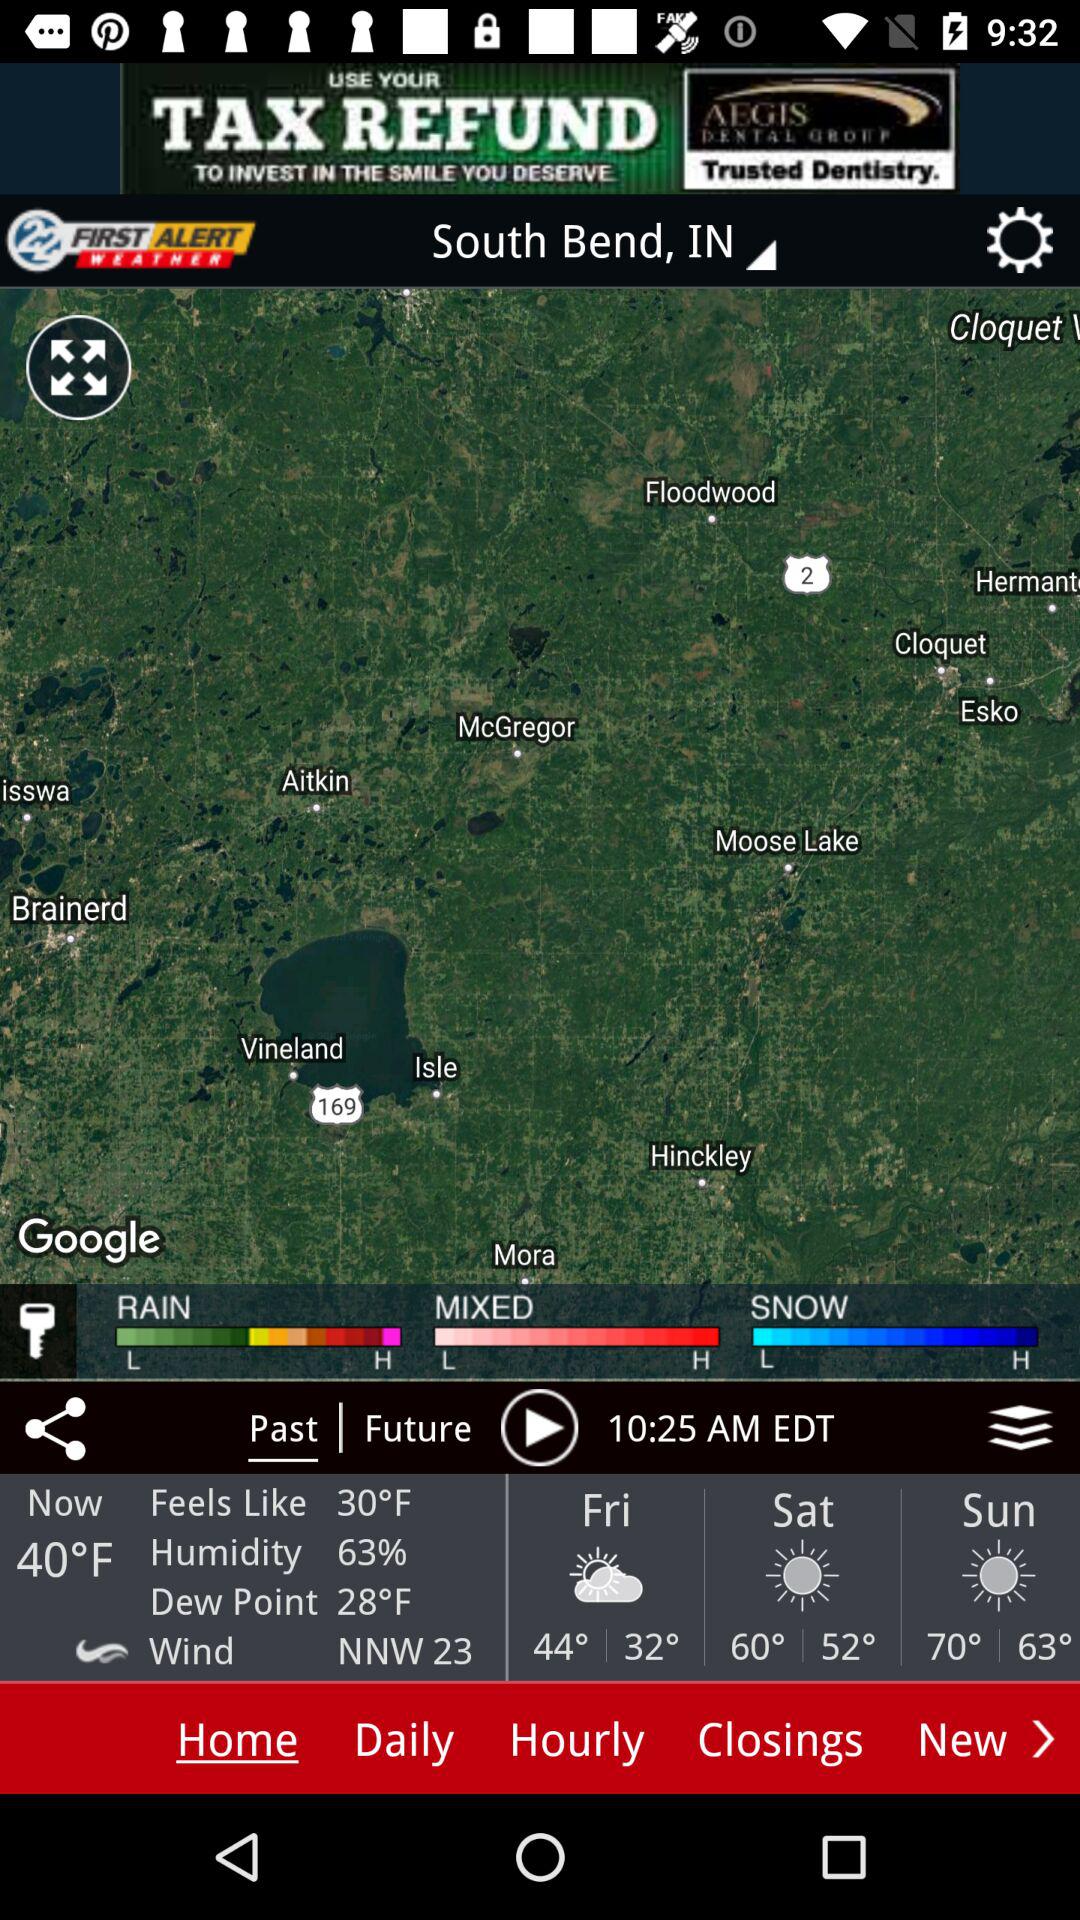 This screenshot has width=1080, height=1920. What do you see at coordinates (1020, 1427) in the screenshot?
I see `click for more` at bounding box center [1020, 1427].